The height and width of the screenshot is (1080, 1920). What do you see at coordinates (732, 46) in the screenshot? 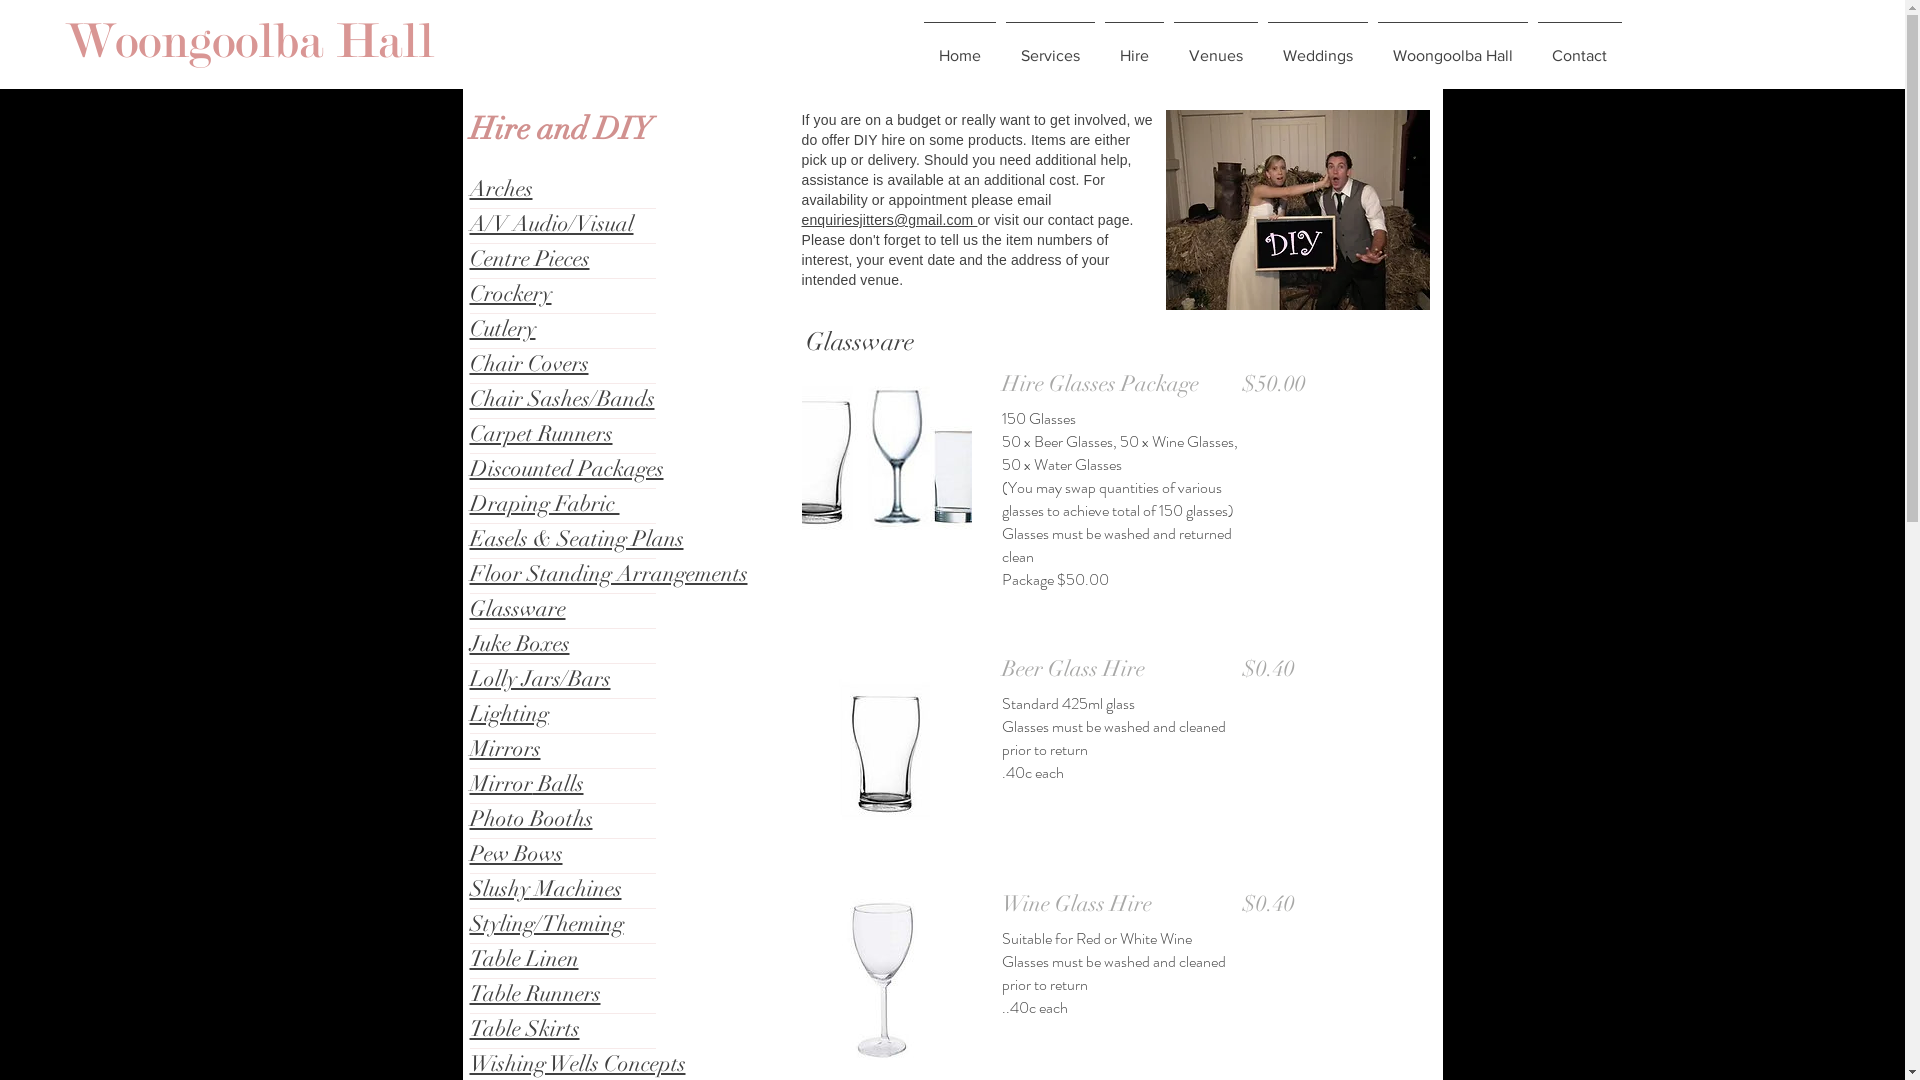
I see `Site Search` at bounding box center [732, 46].